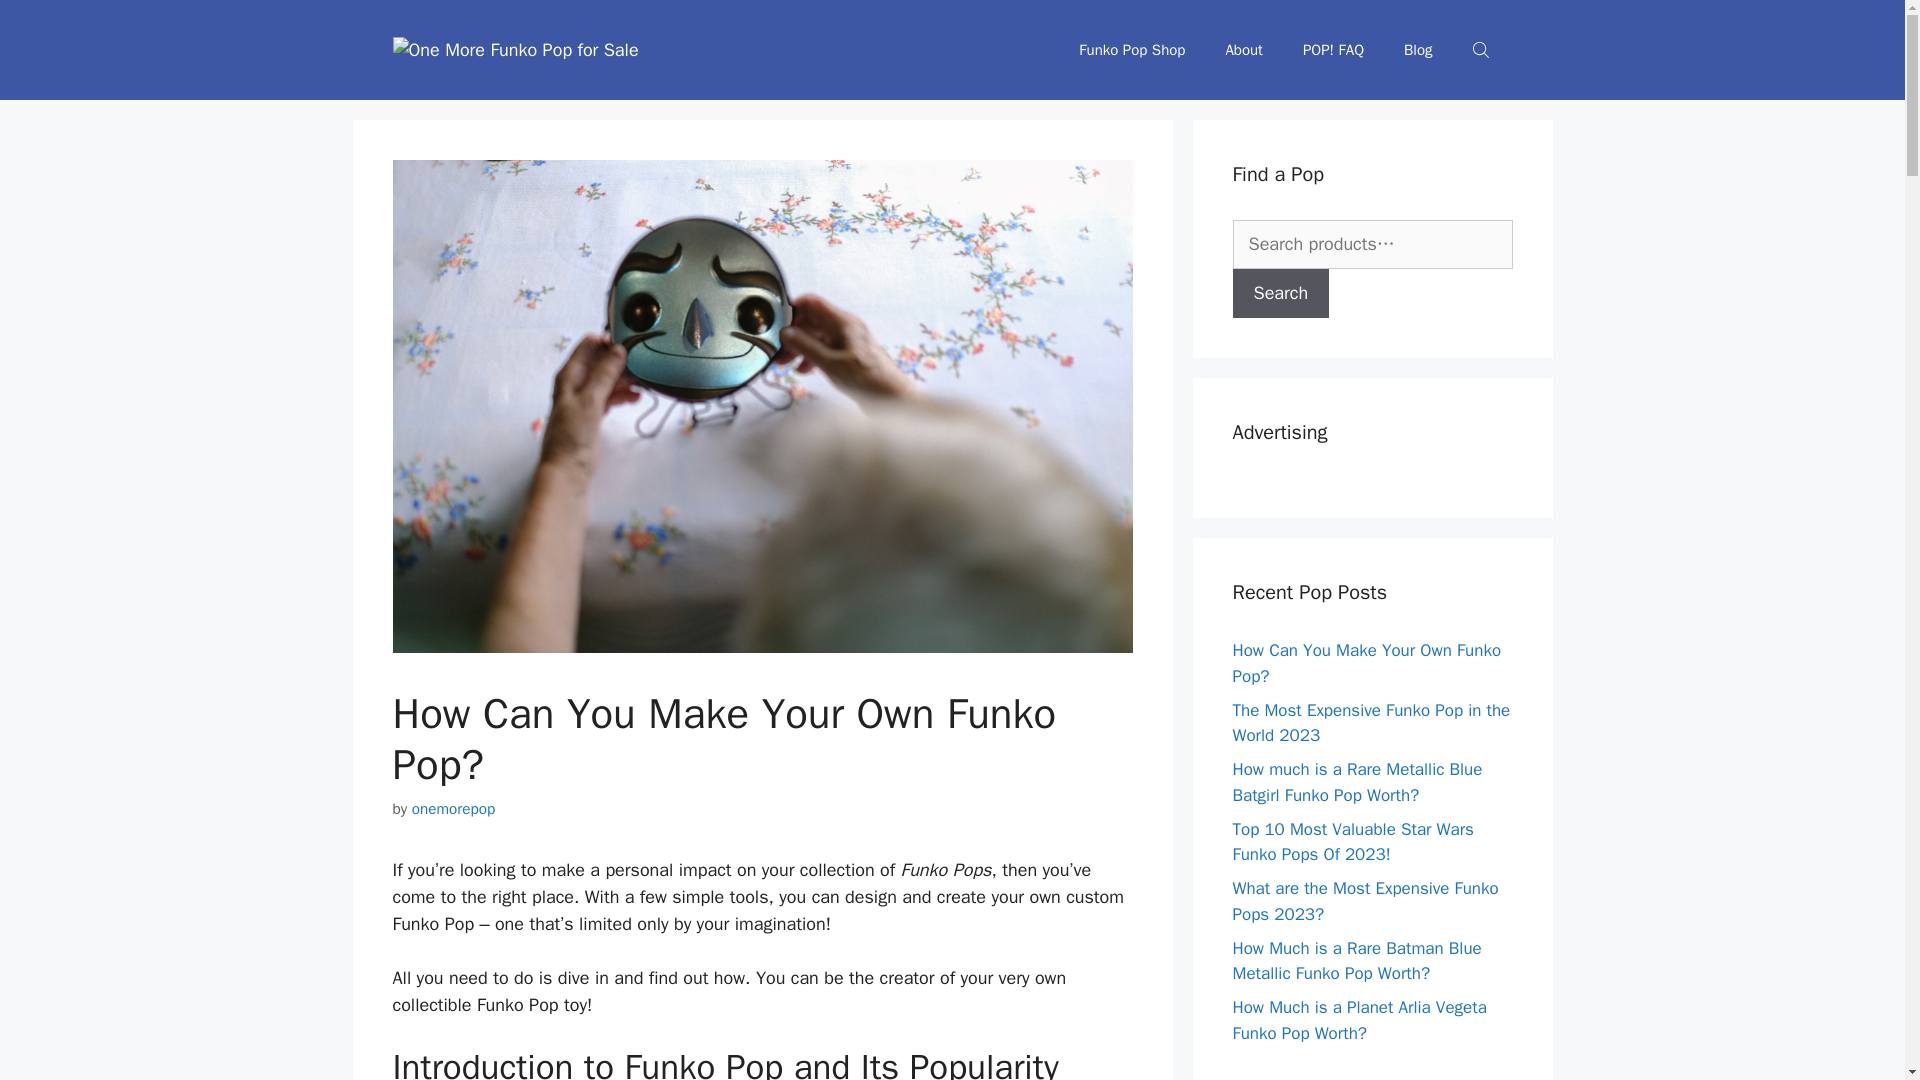 The height and width of the screenshot is (1080, 1920). Describe the element at coordinates (1333, 50) in the screenshot. I see `POP! FAQ` at that location.